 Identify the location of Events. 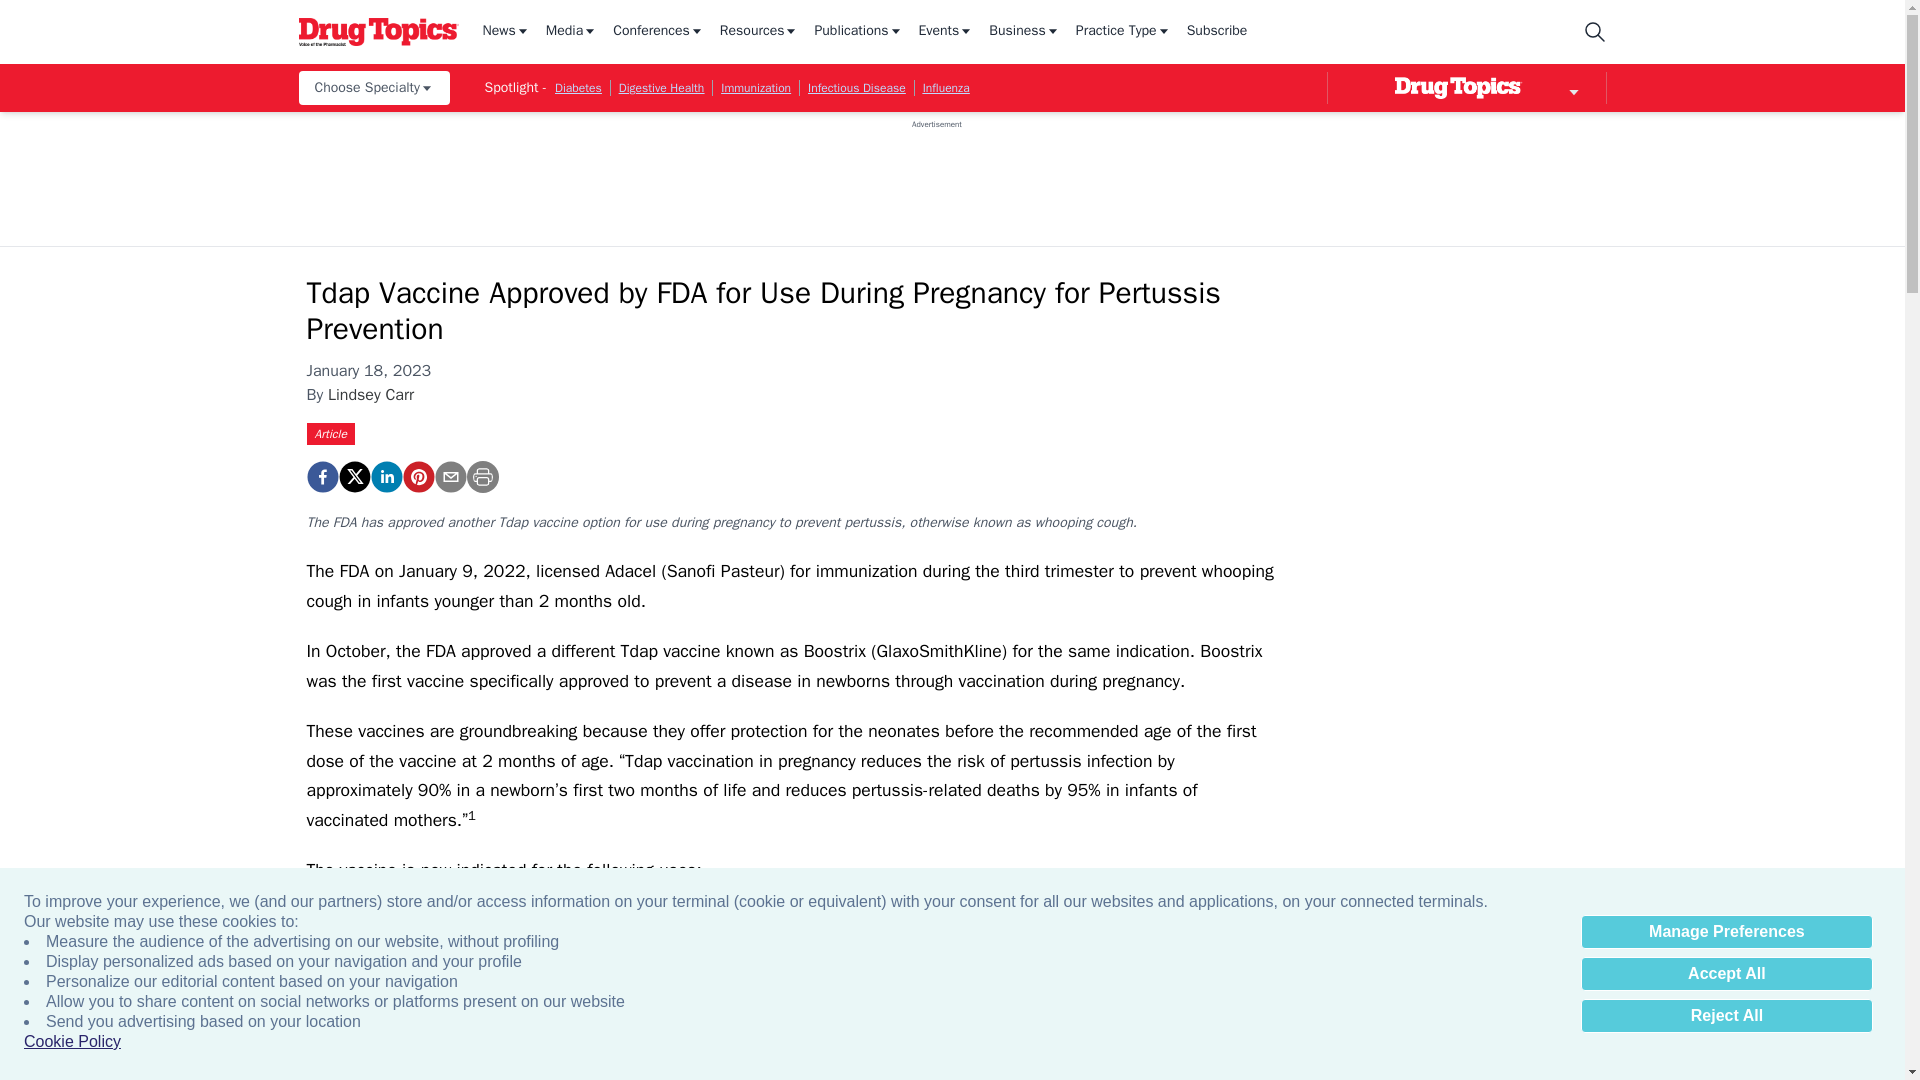
(946, 32).